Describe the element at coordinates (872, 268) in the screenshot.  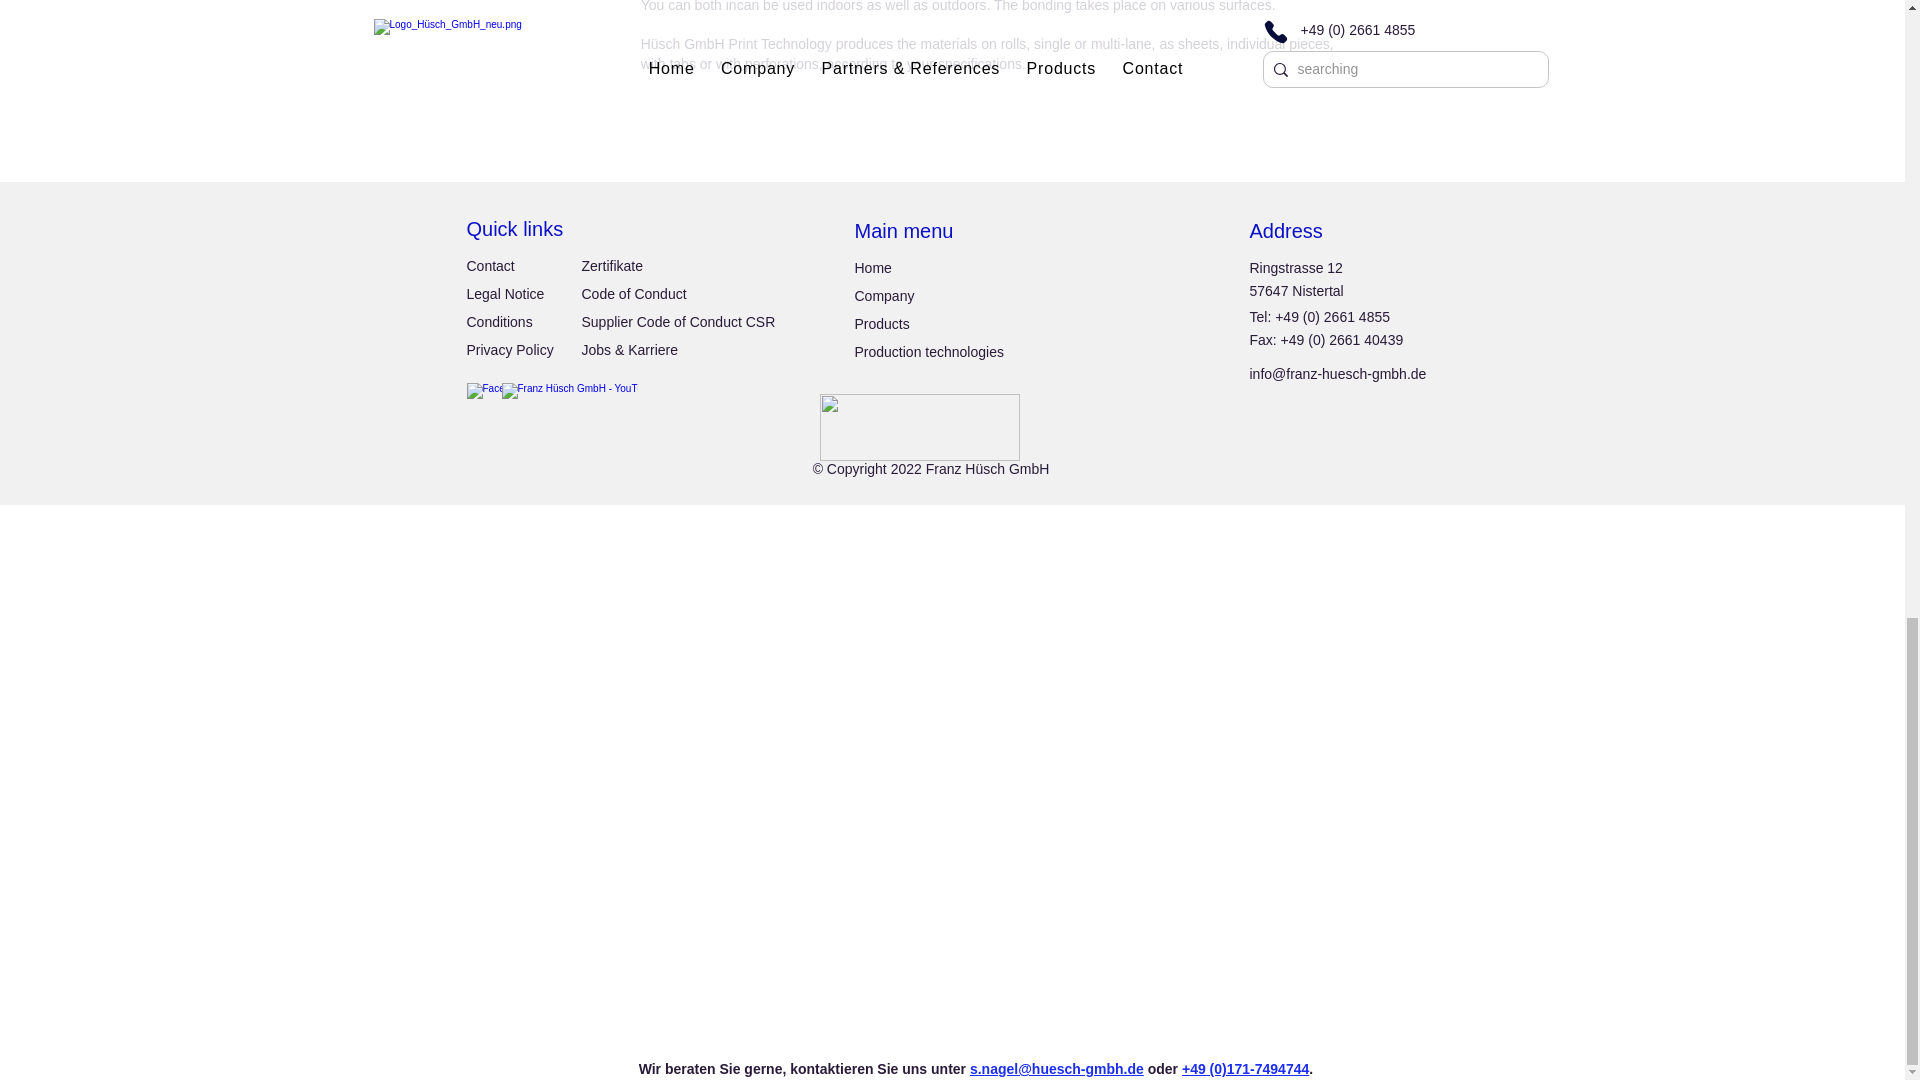
I see `Home` at that location.